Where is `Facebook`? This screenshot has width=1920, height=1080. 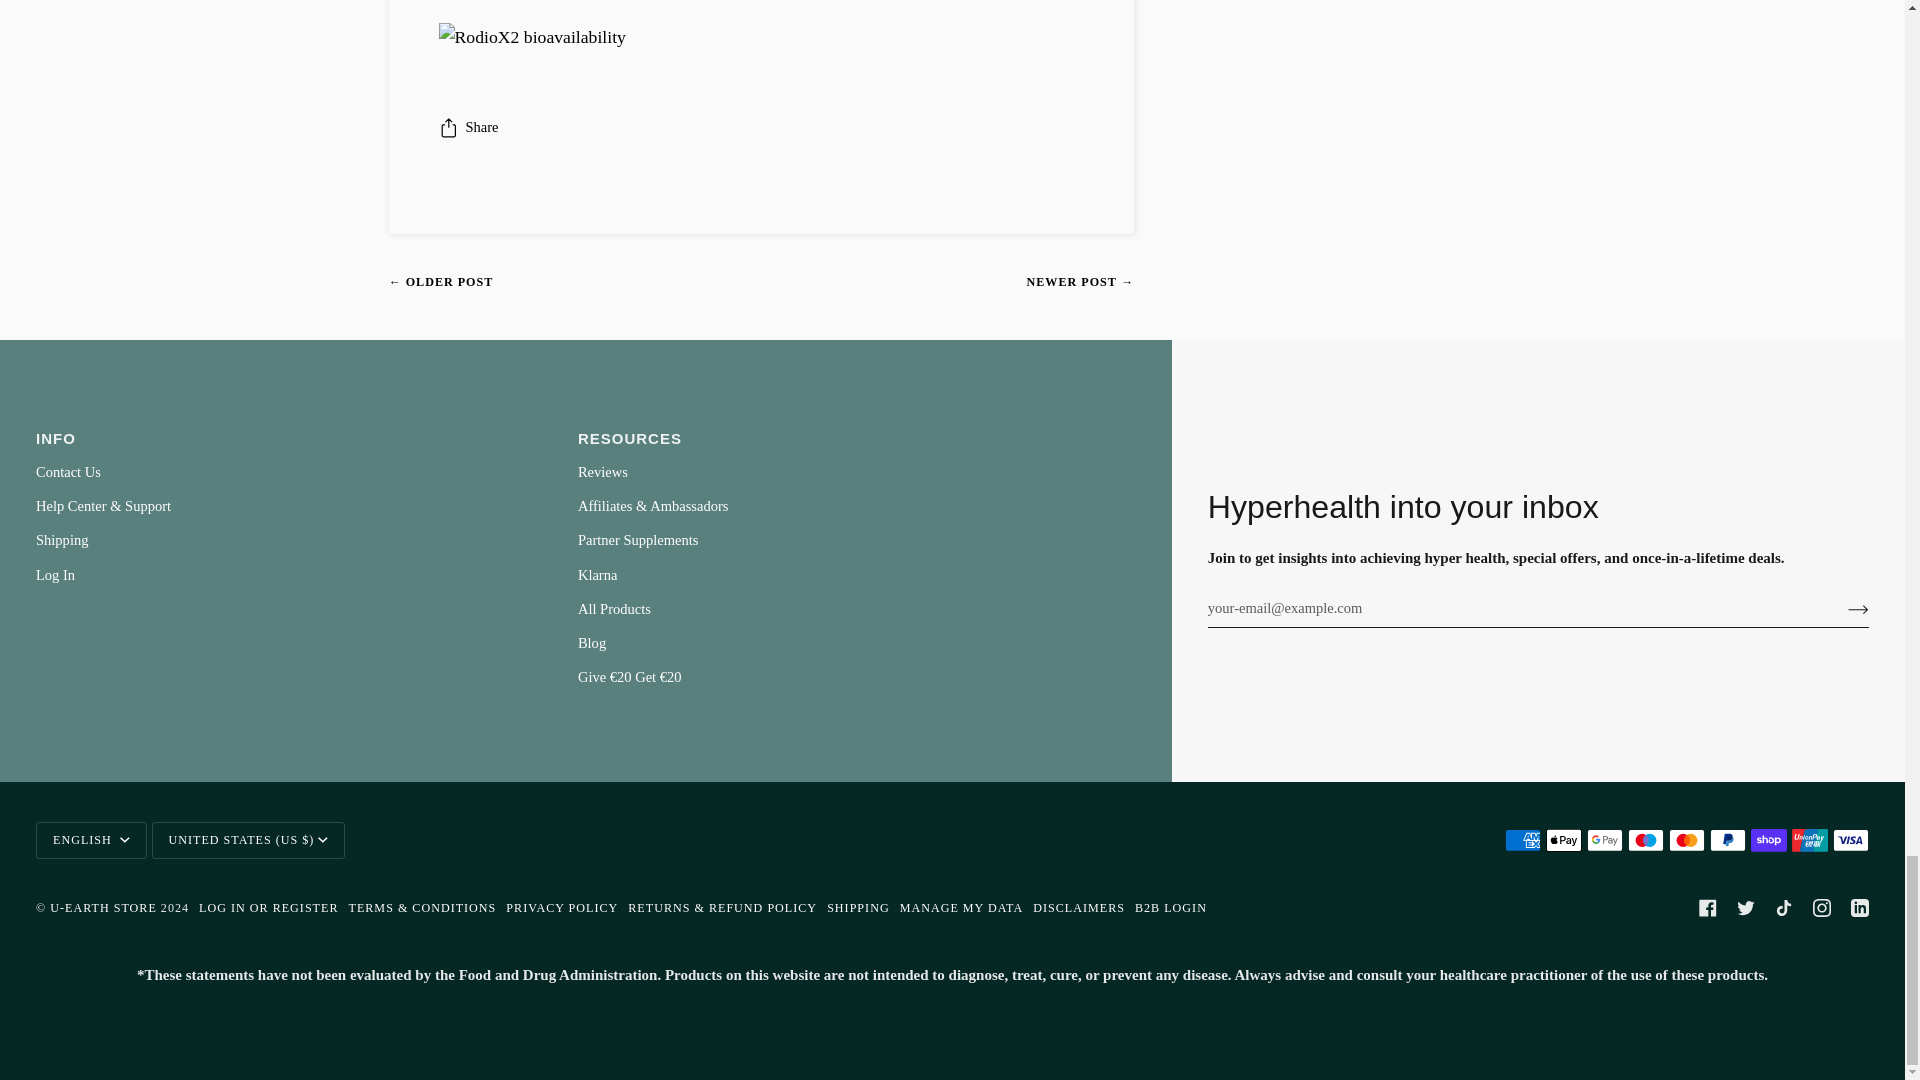
Facebook is located at coordinates (1708, 907).